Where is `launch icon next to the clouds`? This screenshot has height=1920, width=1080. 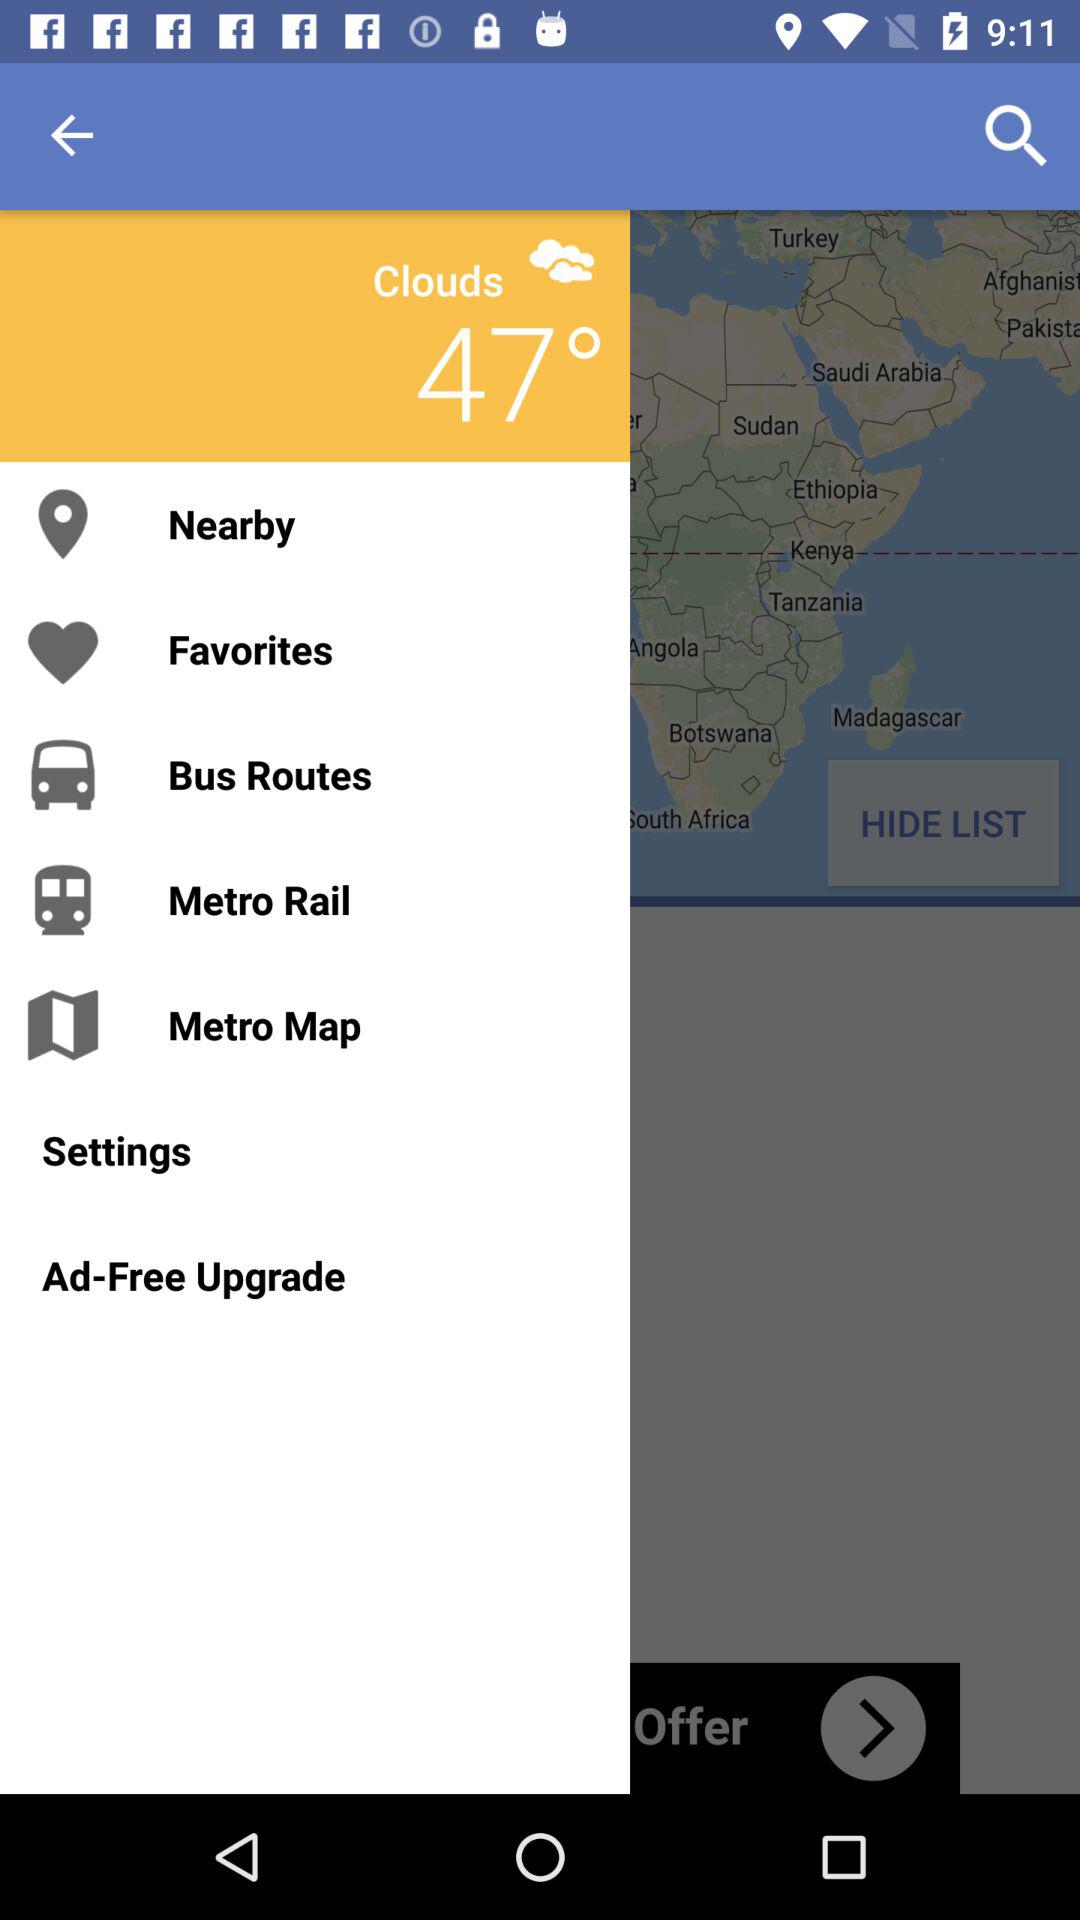
launch icon next to the clouds is located at coordinates (562, 260).